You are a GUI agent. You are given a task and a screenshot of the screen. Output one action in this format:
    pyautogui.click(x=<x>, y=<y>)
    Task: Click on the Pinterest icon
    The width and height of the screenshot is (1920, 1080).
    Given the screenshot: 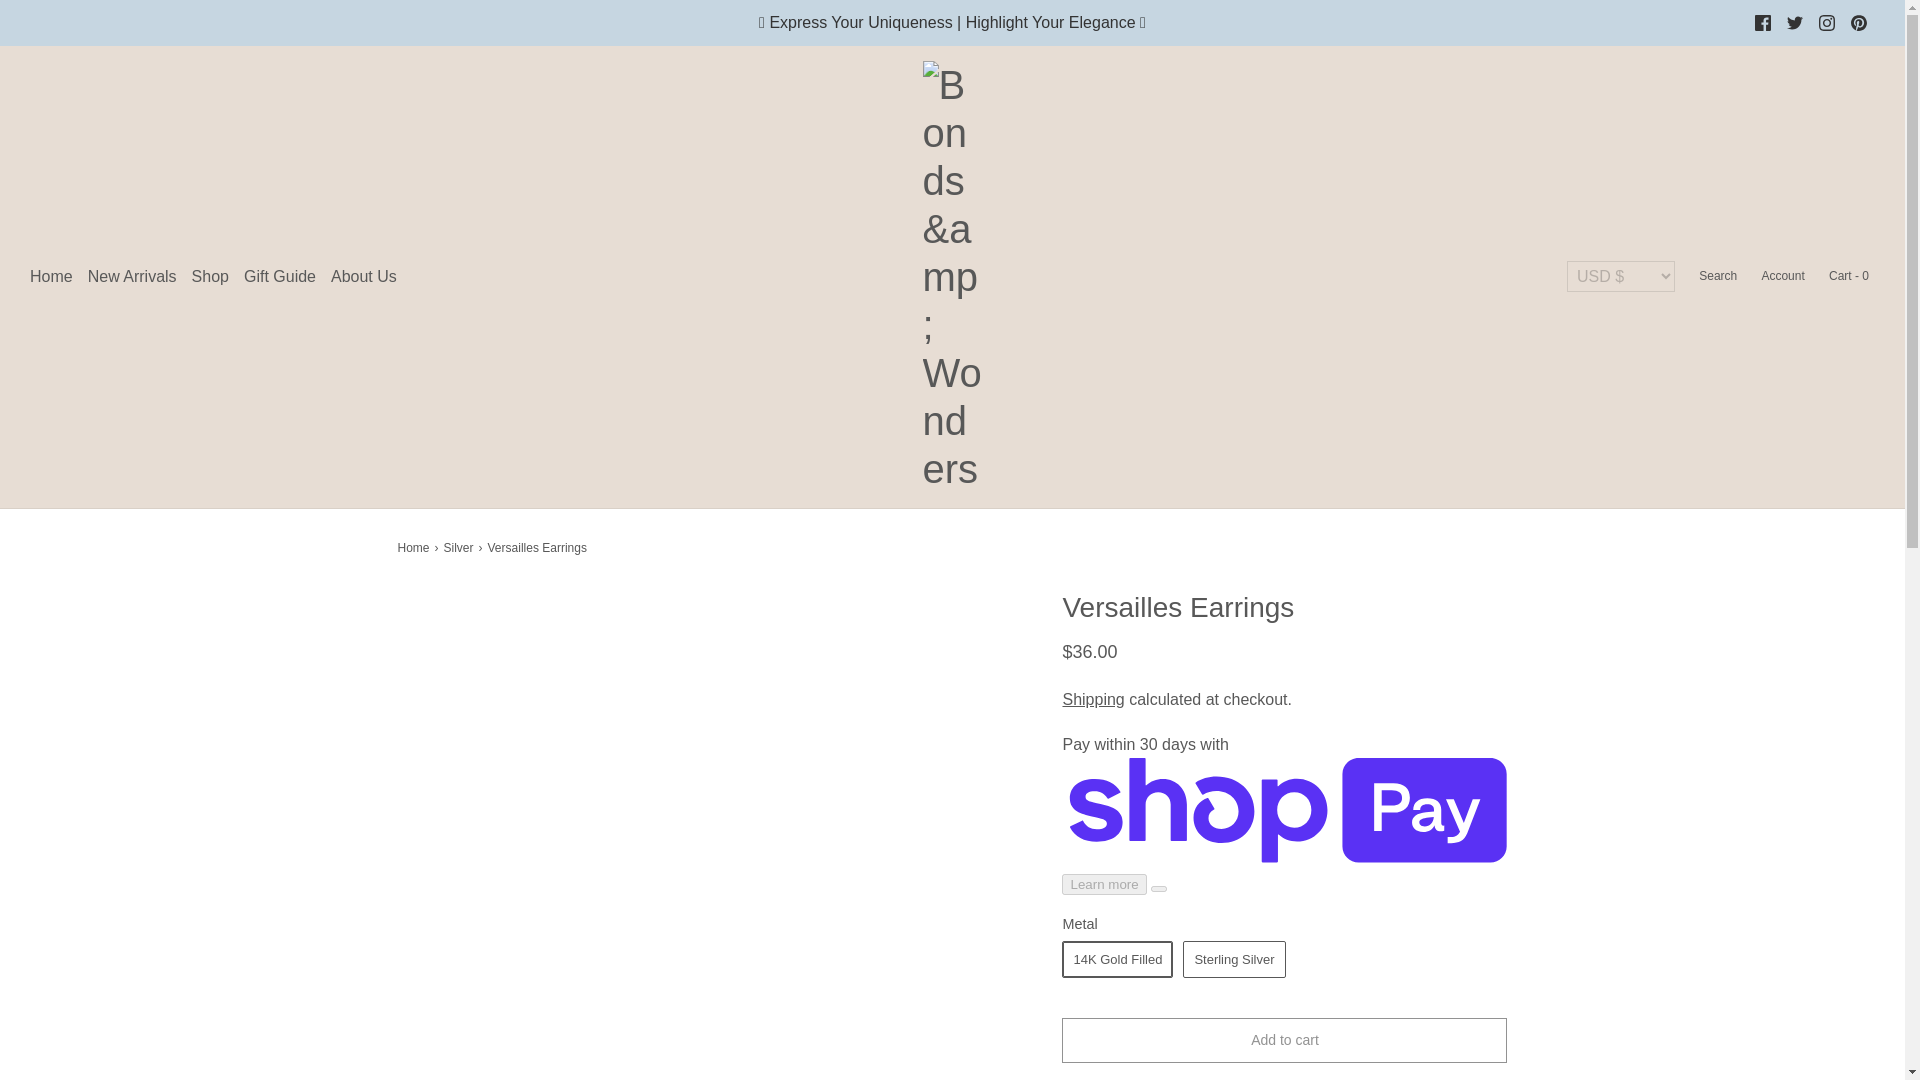 What is the action you would take?
    pyautogui.click(x=1859, y=22)
    